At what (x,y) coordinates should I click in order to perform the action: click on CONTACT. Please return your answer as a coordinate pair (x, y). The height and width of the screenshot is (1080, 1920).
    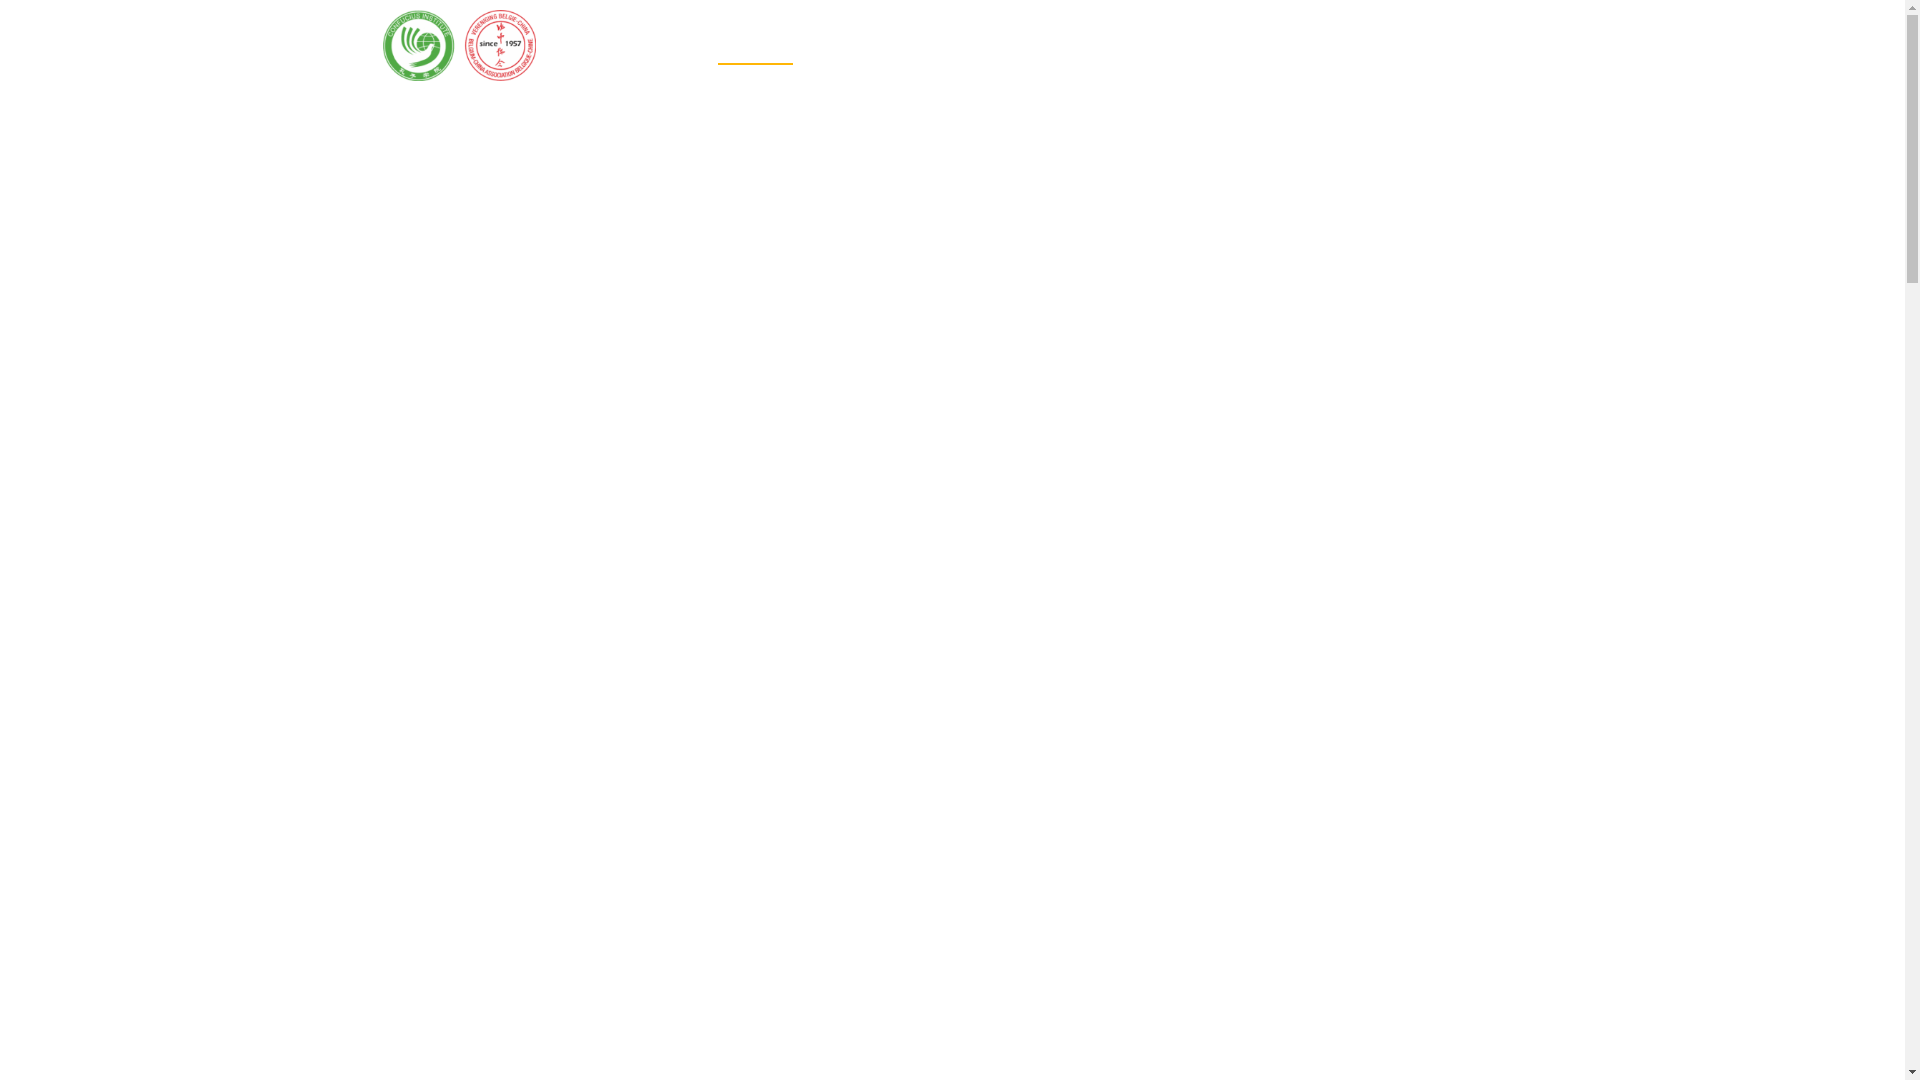
    Looking at the image, I should click on (1346, 46).